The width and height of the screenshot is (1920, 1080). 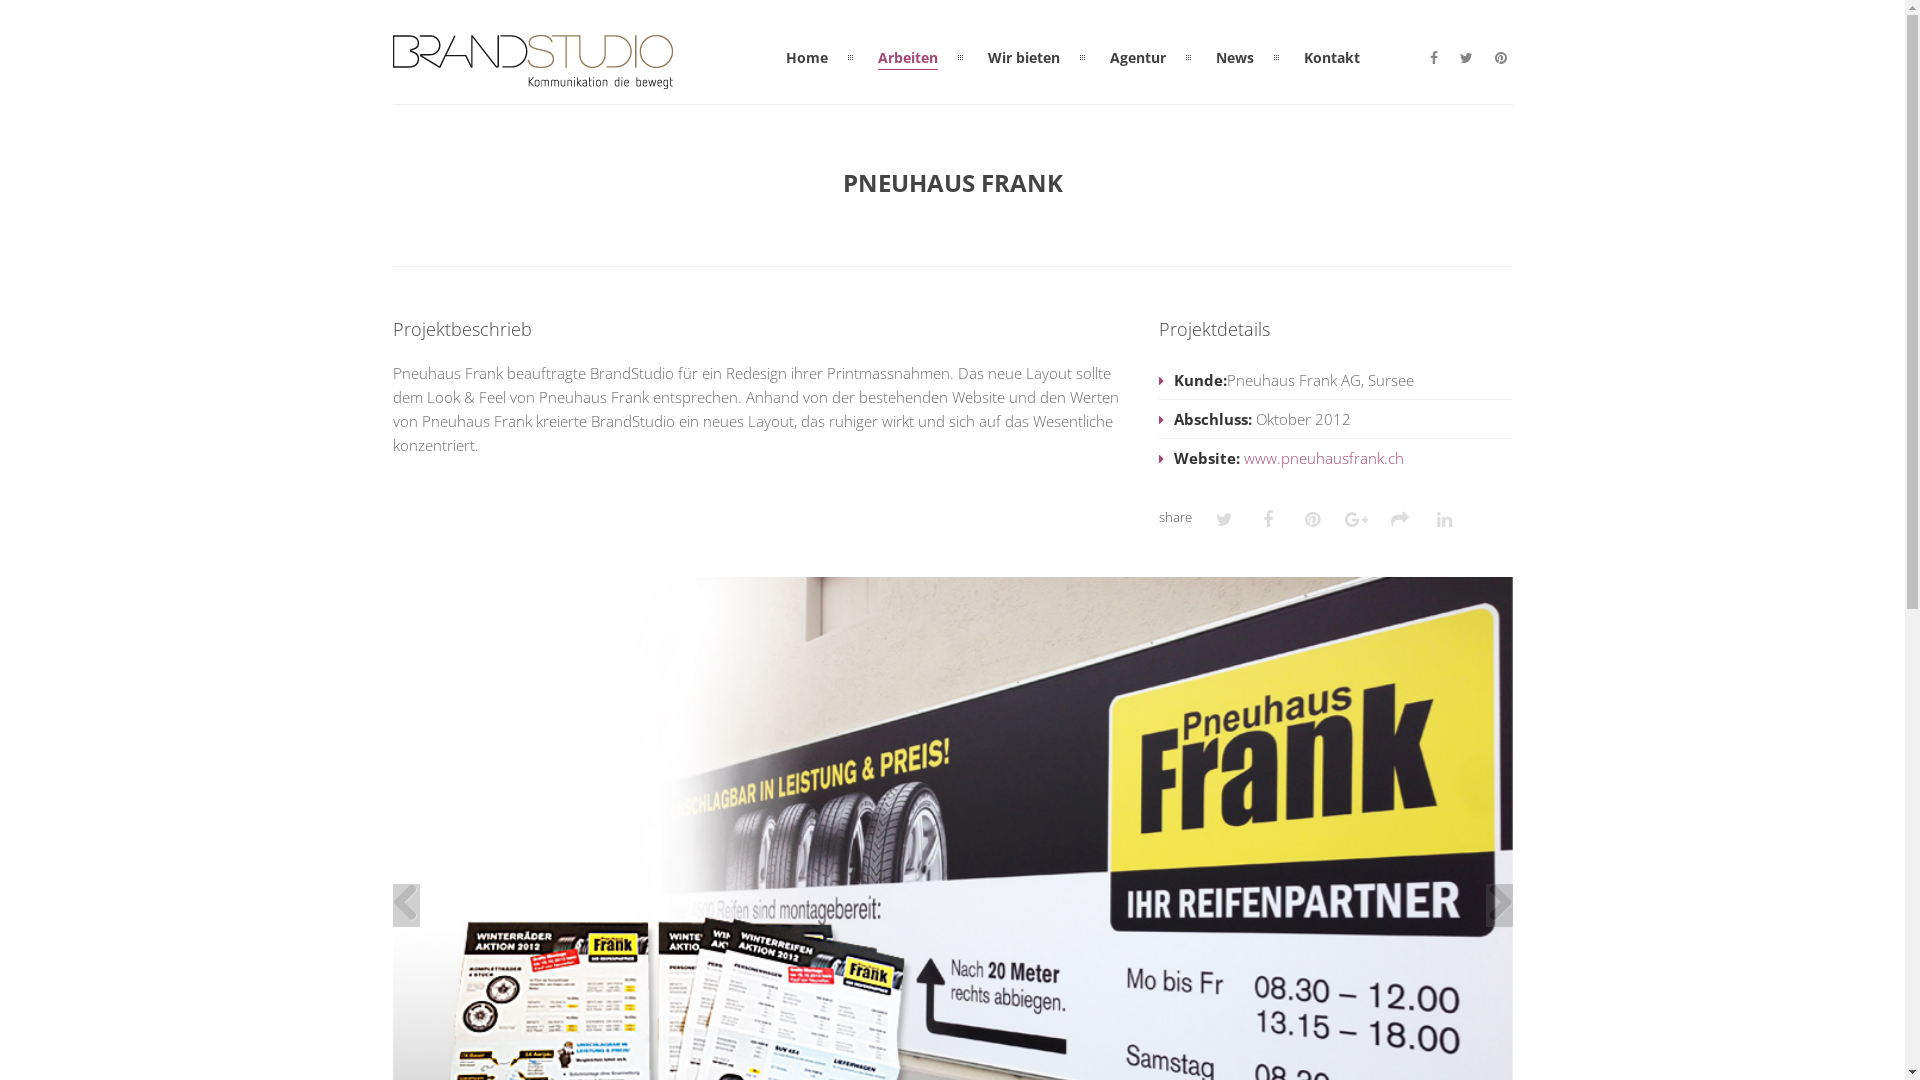 What do you see at coordinates (1500, 906) in the screenshot?
I see `Next` at bounding box center [1500, 906].